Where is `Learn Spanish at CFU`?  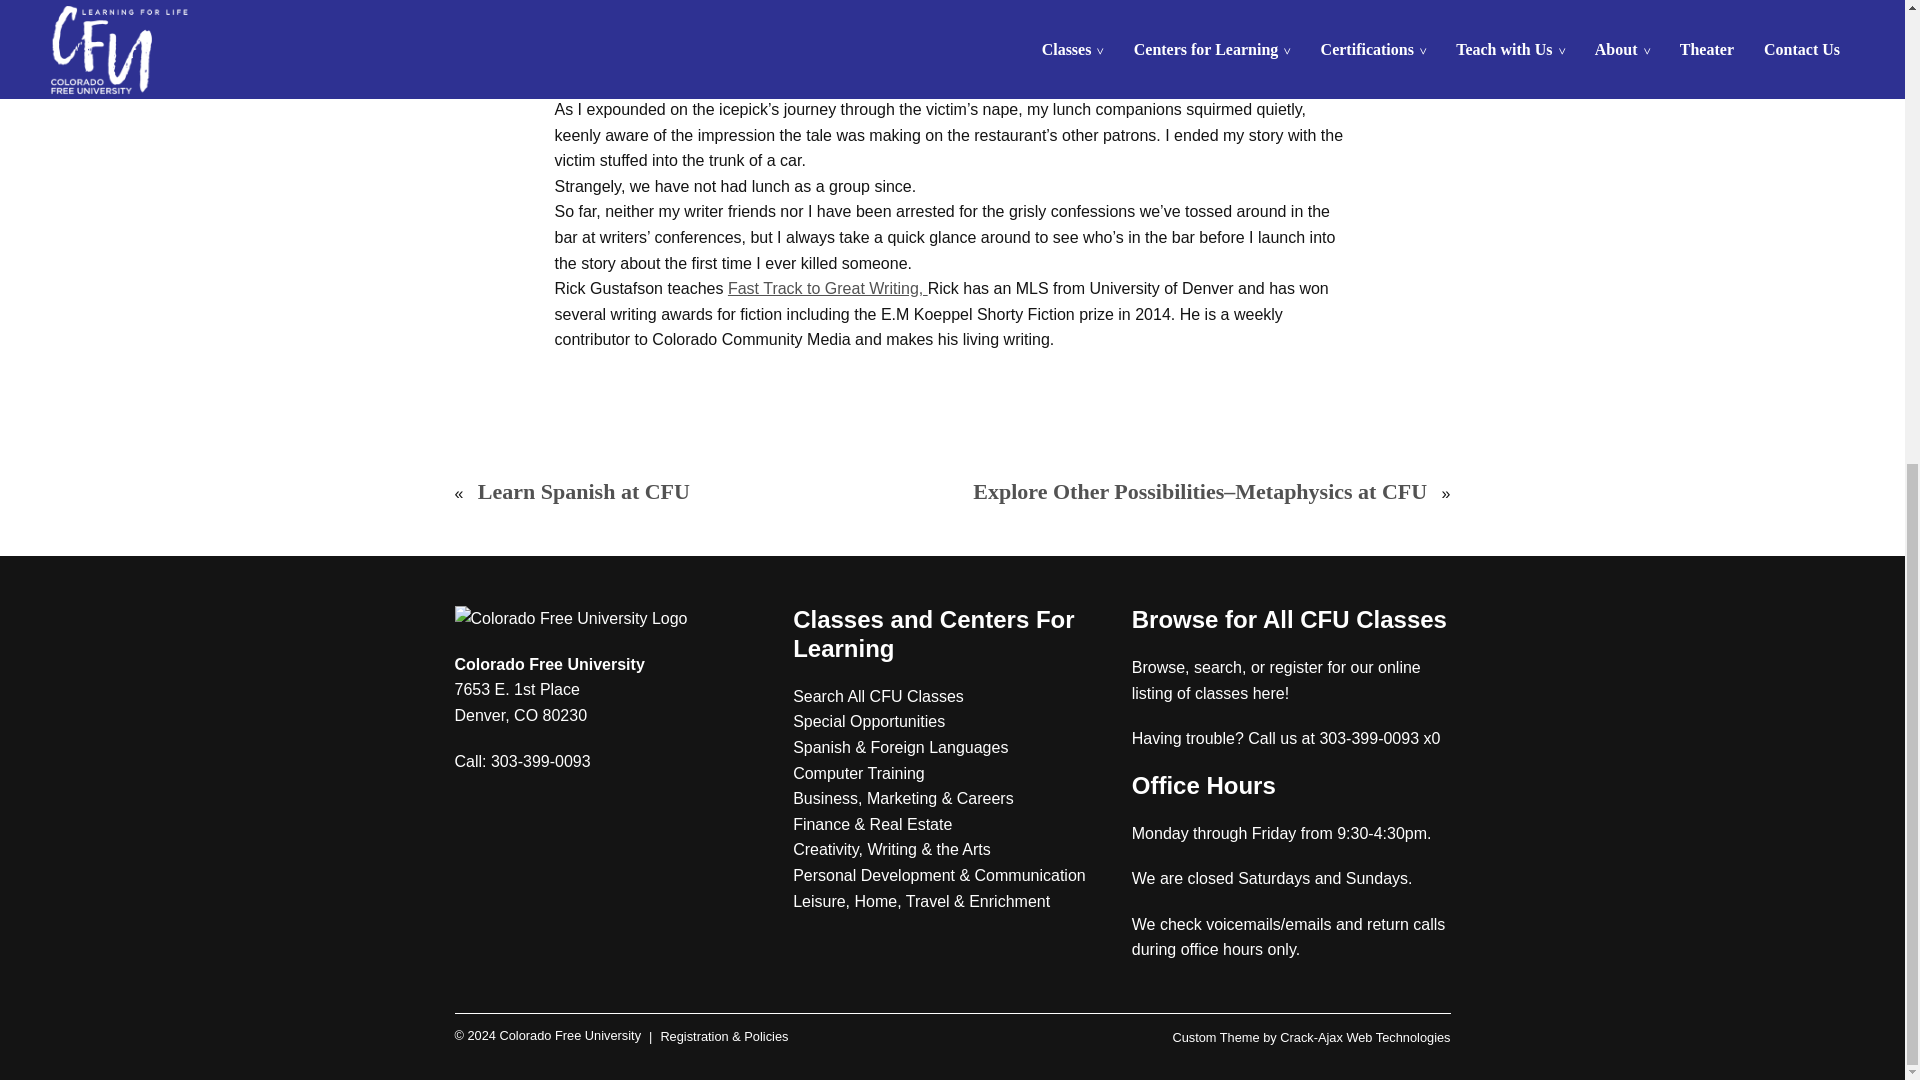
Learn Spanish at CFU is located at coordinates (584, 492).